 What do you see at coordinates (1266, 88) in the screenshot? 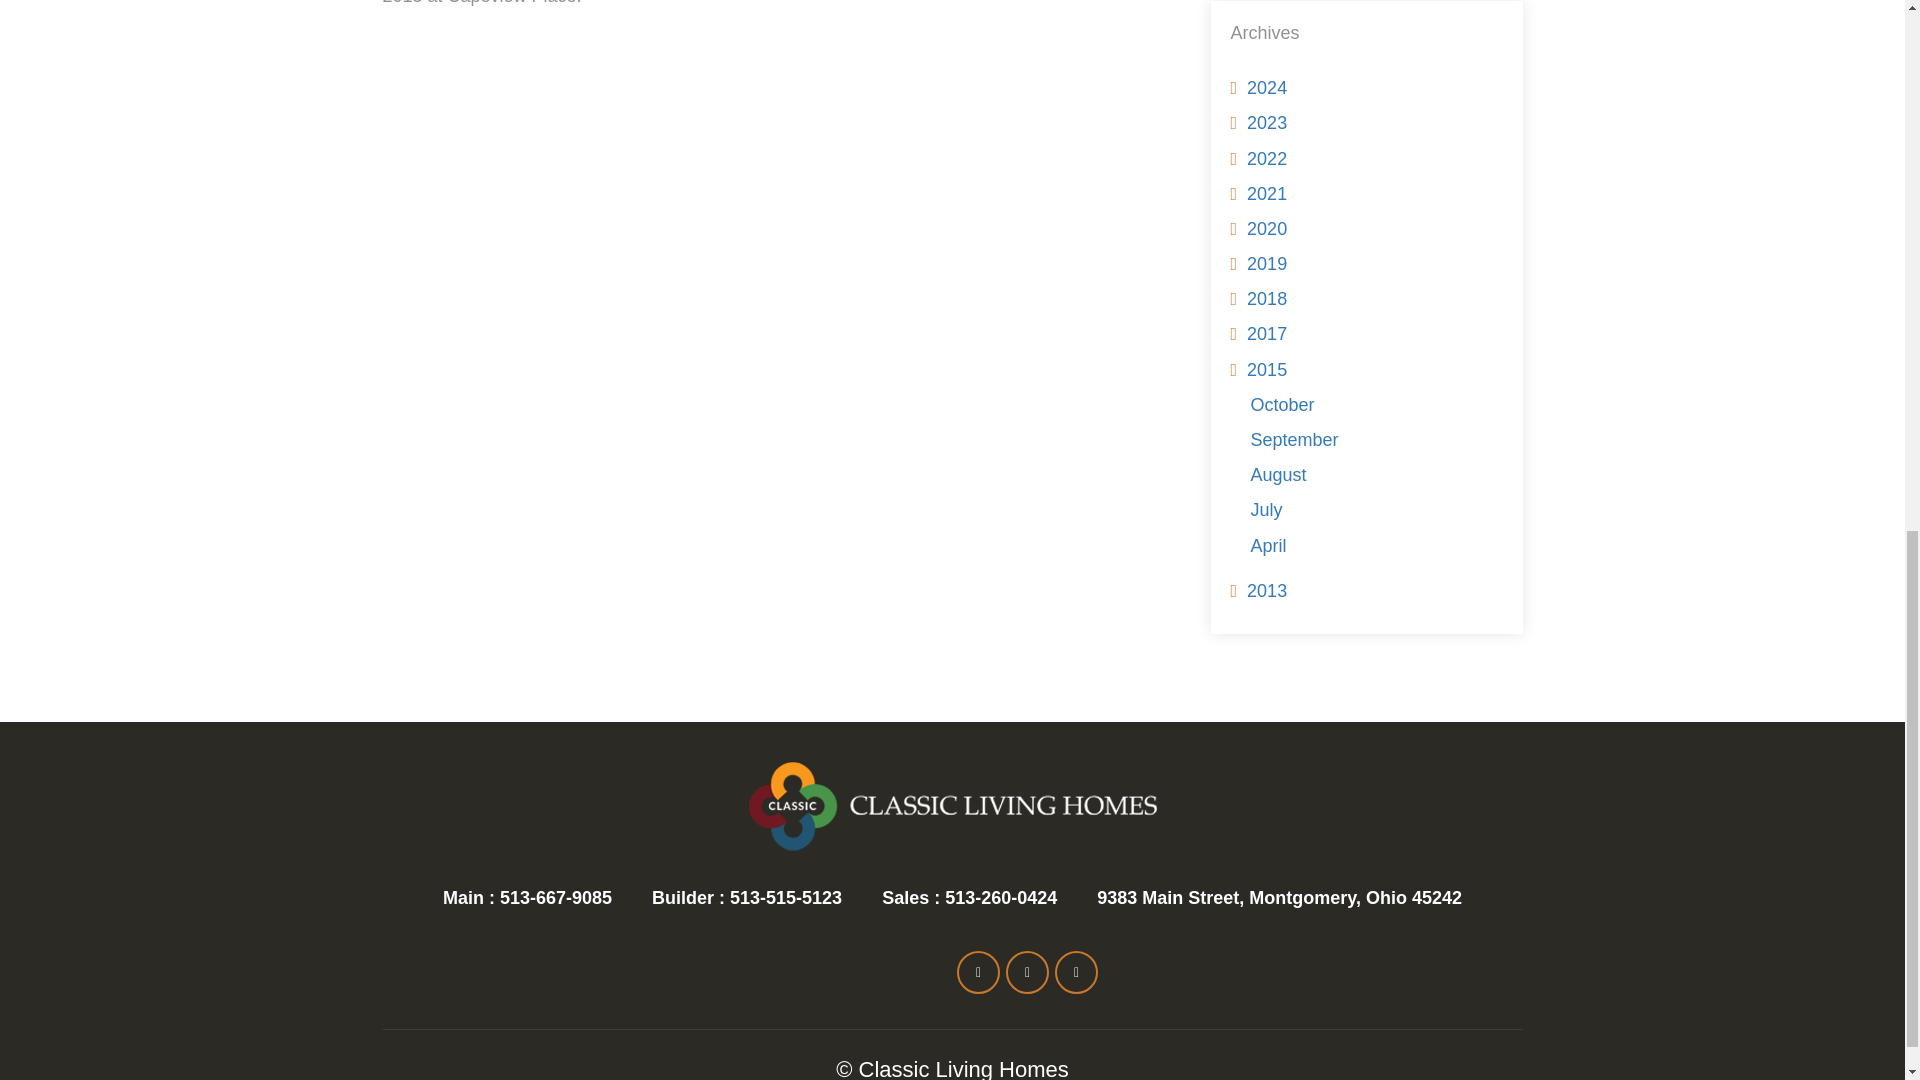
I see `2024` at bounding box center [1266, 88].